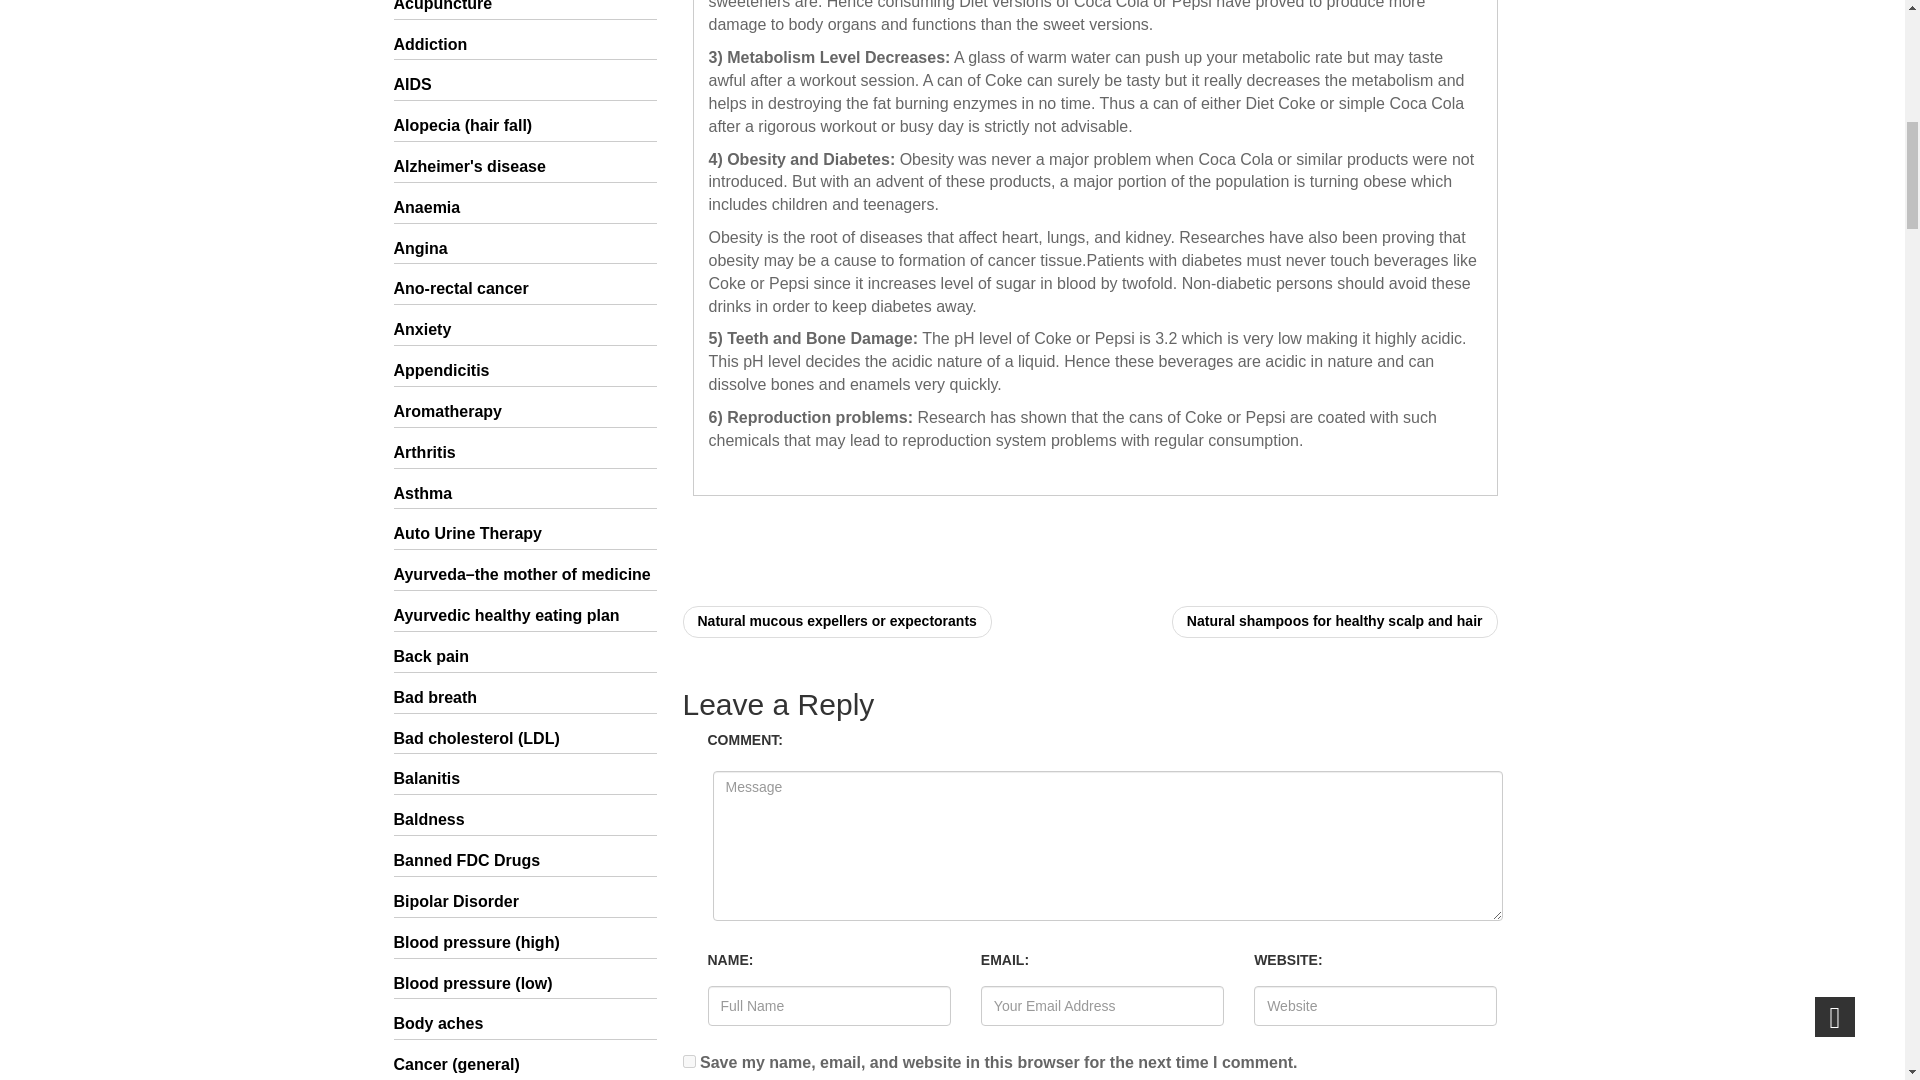  What do you see at coordinates (524, 534) in the screenshot?
I see `Auto Urine Therapy` at bounding box center [524, 534].